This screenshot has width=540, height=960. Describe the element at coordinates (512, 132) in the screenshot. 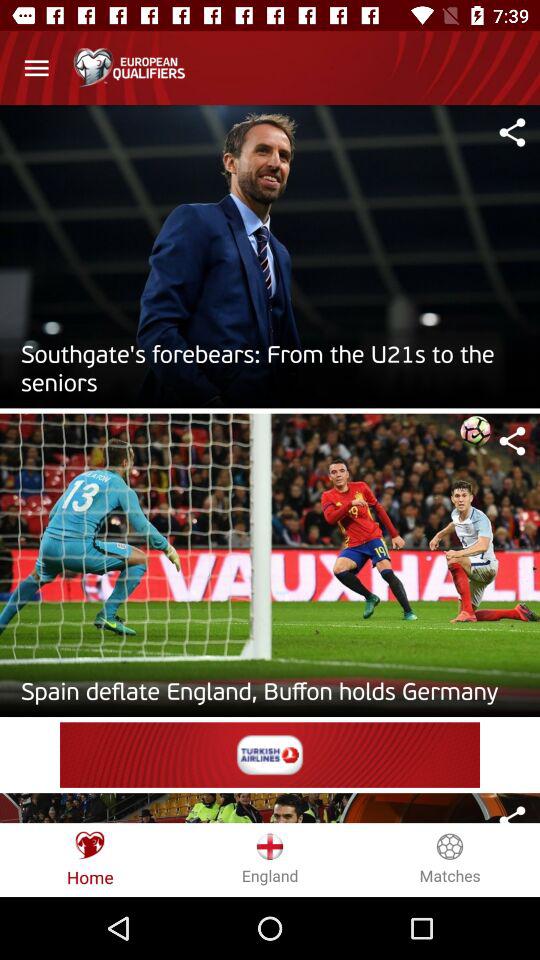

I see `share page` at that location.